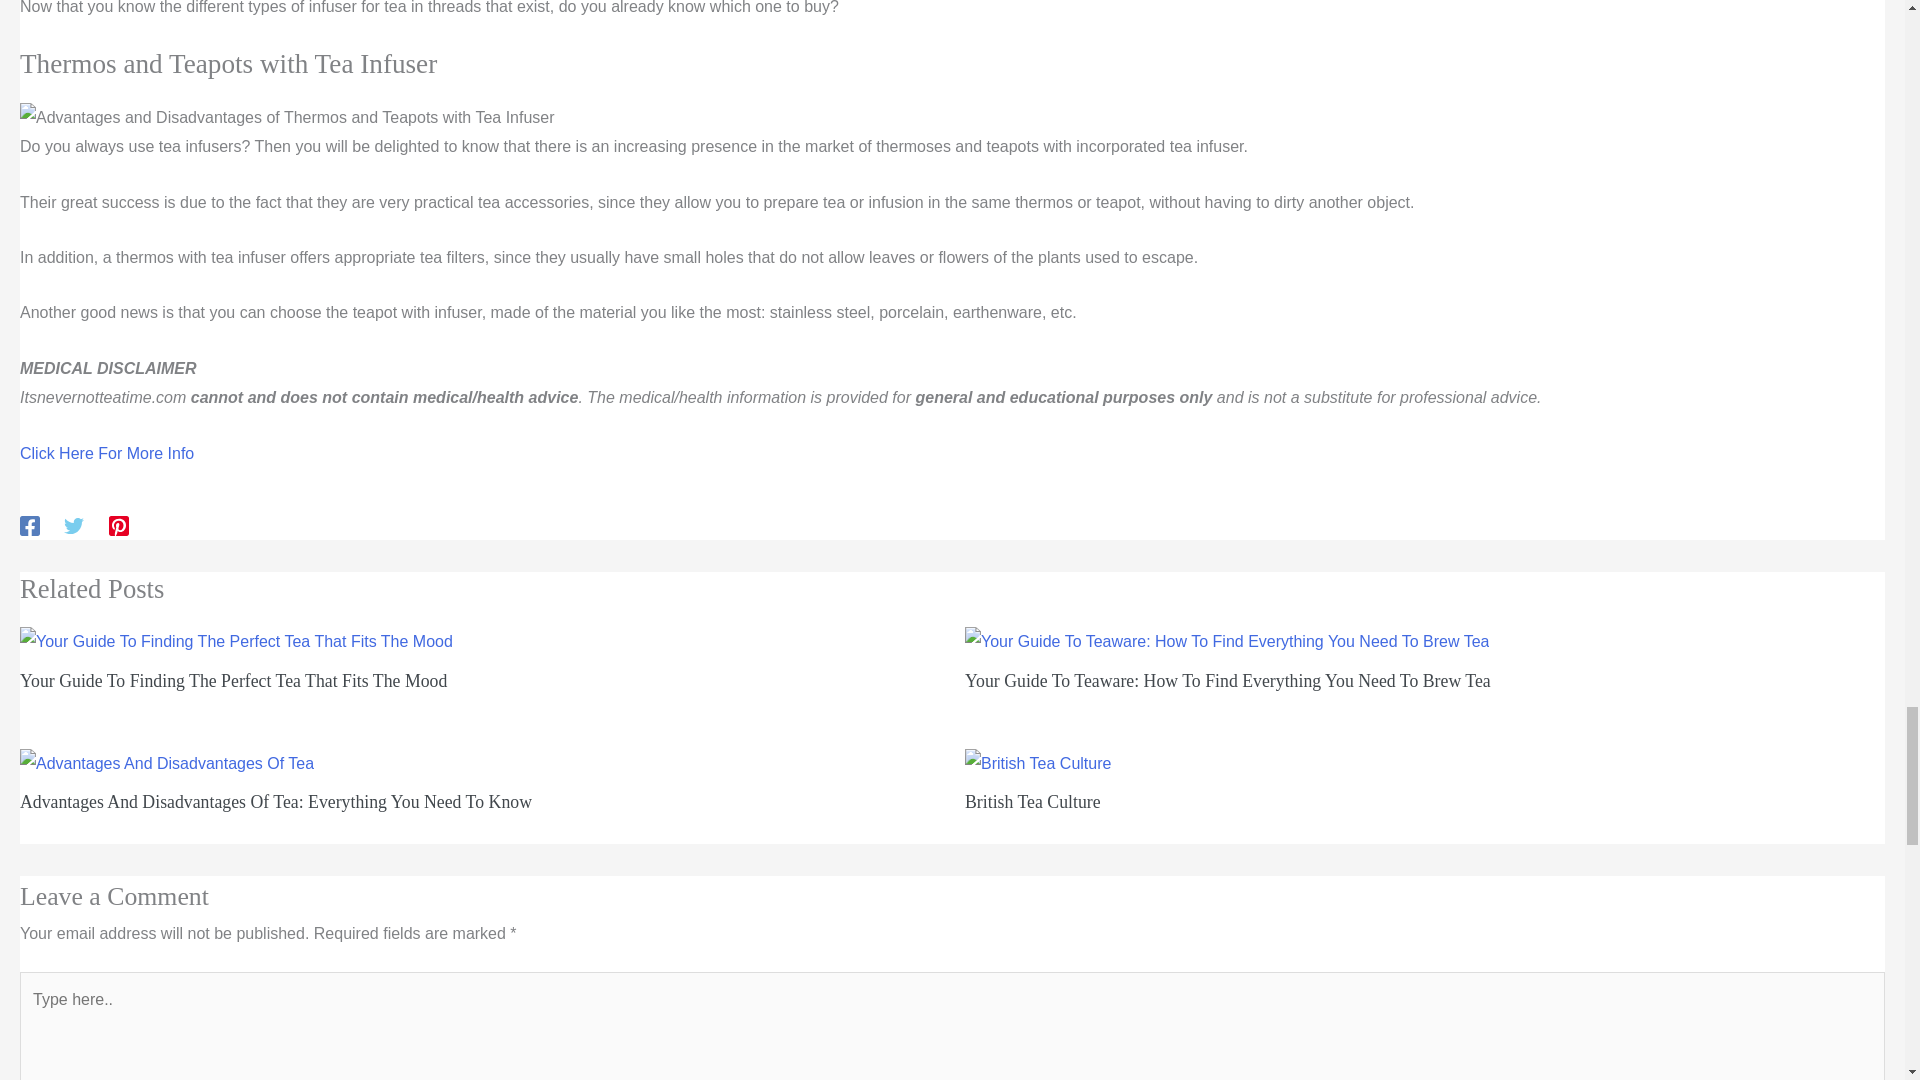 The width and height of the screenshot is (1920, 1080). Describe the element at coordinates (233, 680) in the screenshot. I see `Your Guide To Finding The Perfect Tea That Fits The Mood` at that location.